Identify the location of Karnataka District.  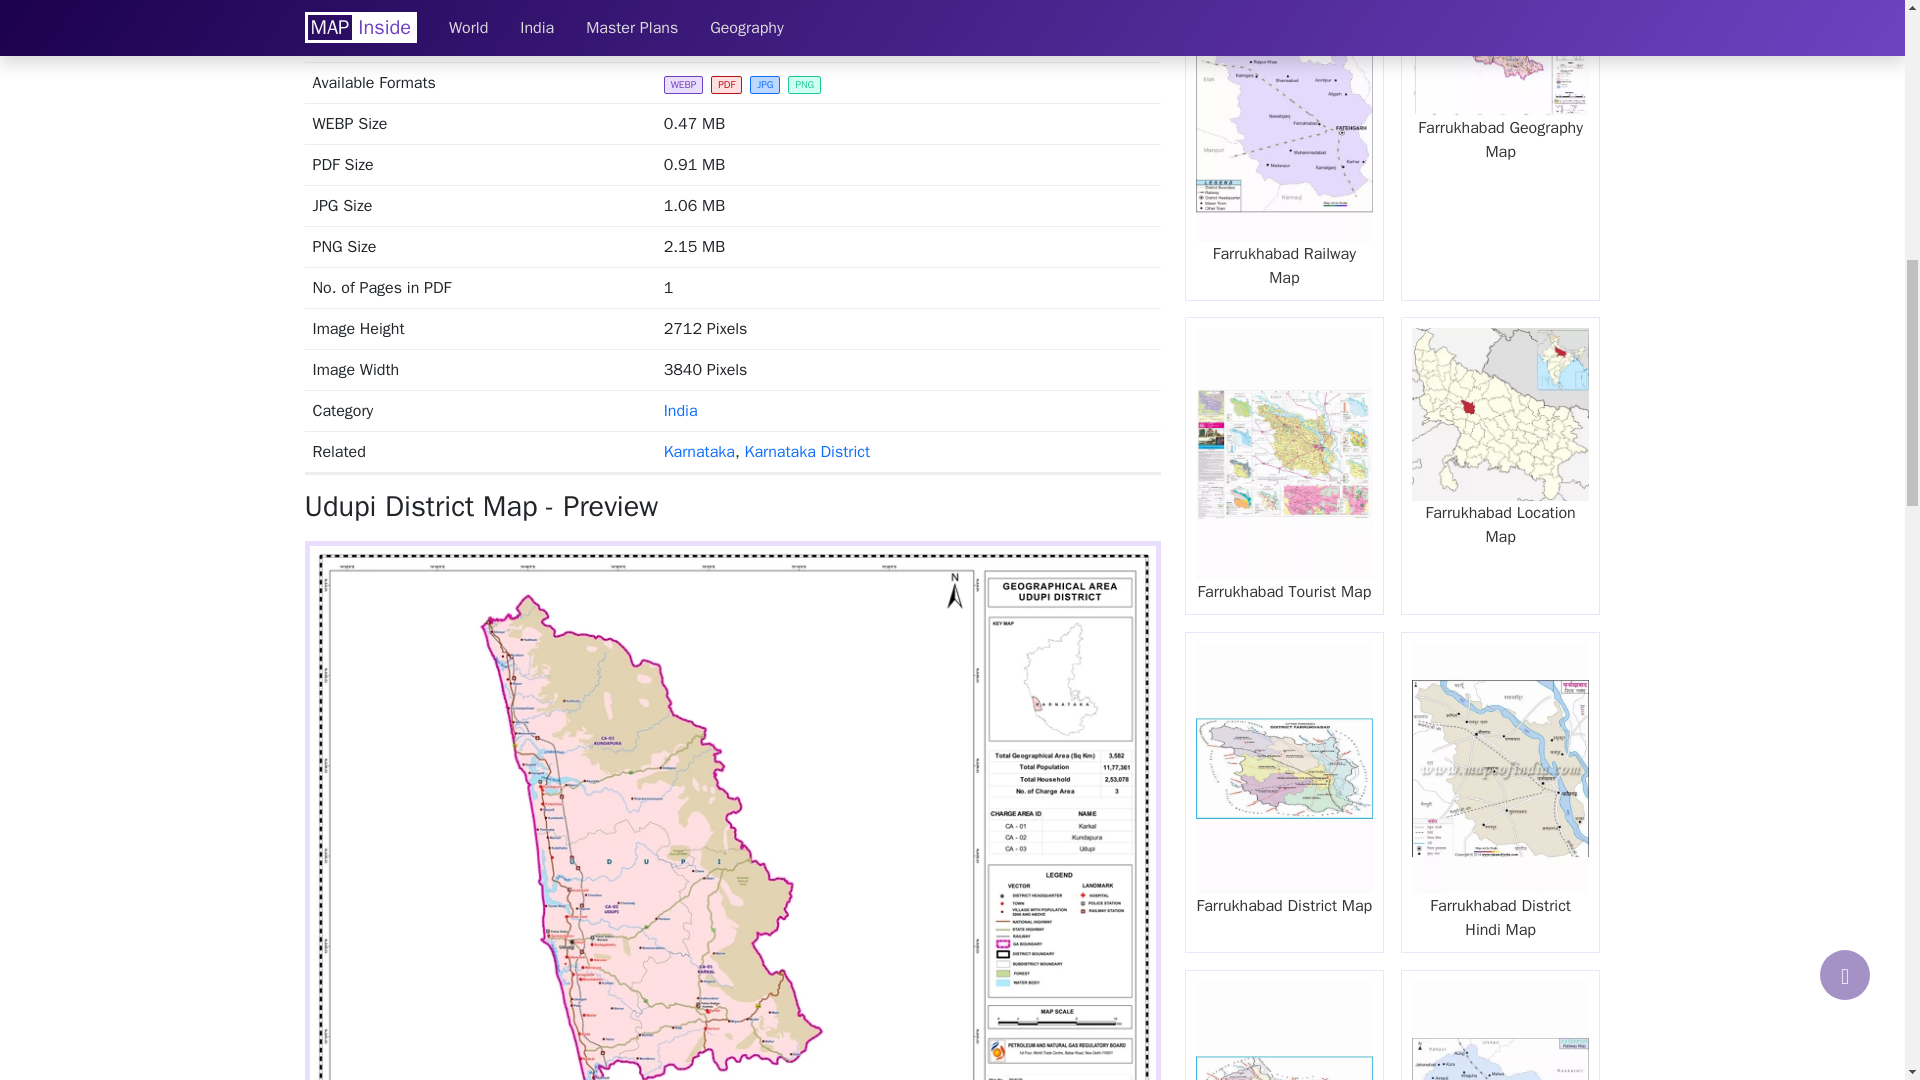
(808, 452).